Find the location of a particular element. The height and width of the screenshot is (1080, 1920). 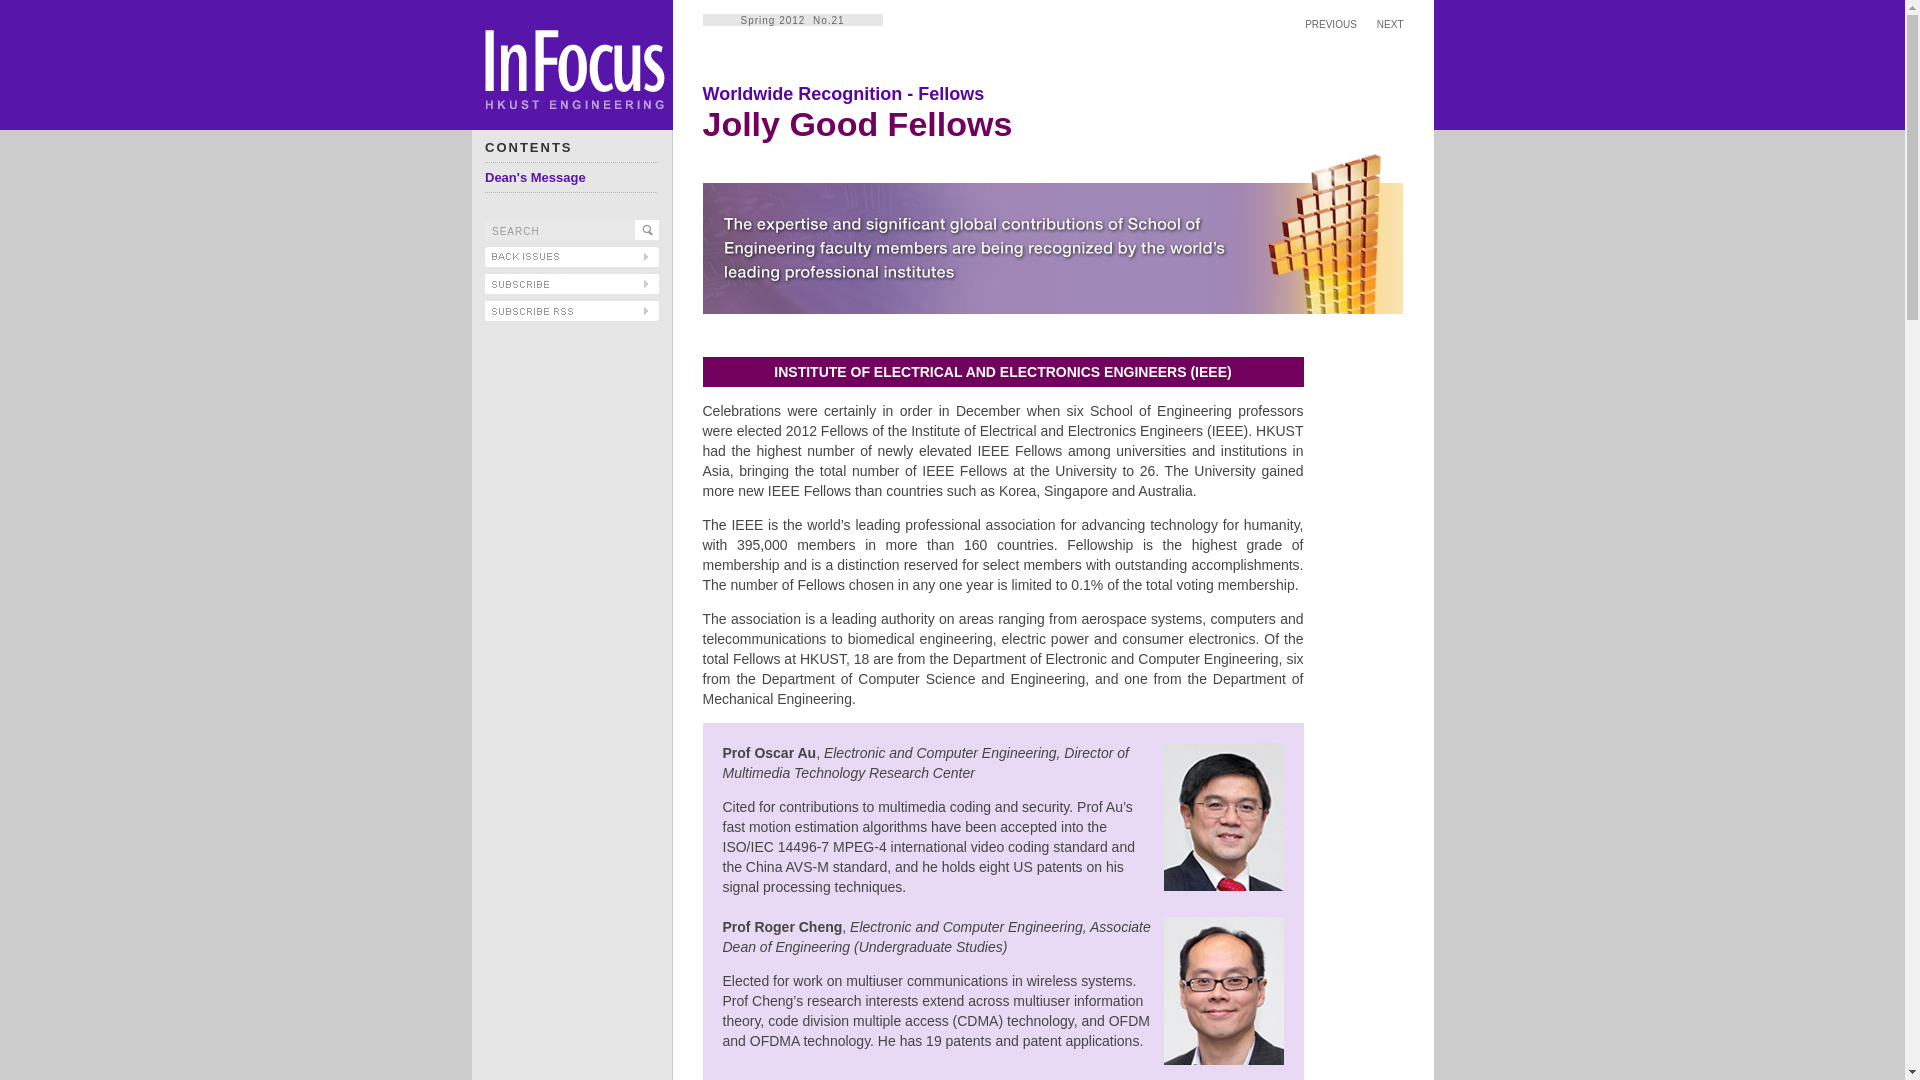

SEARCH is located at coordinates (560, 230).